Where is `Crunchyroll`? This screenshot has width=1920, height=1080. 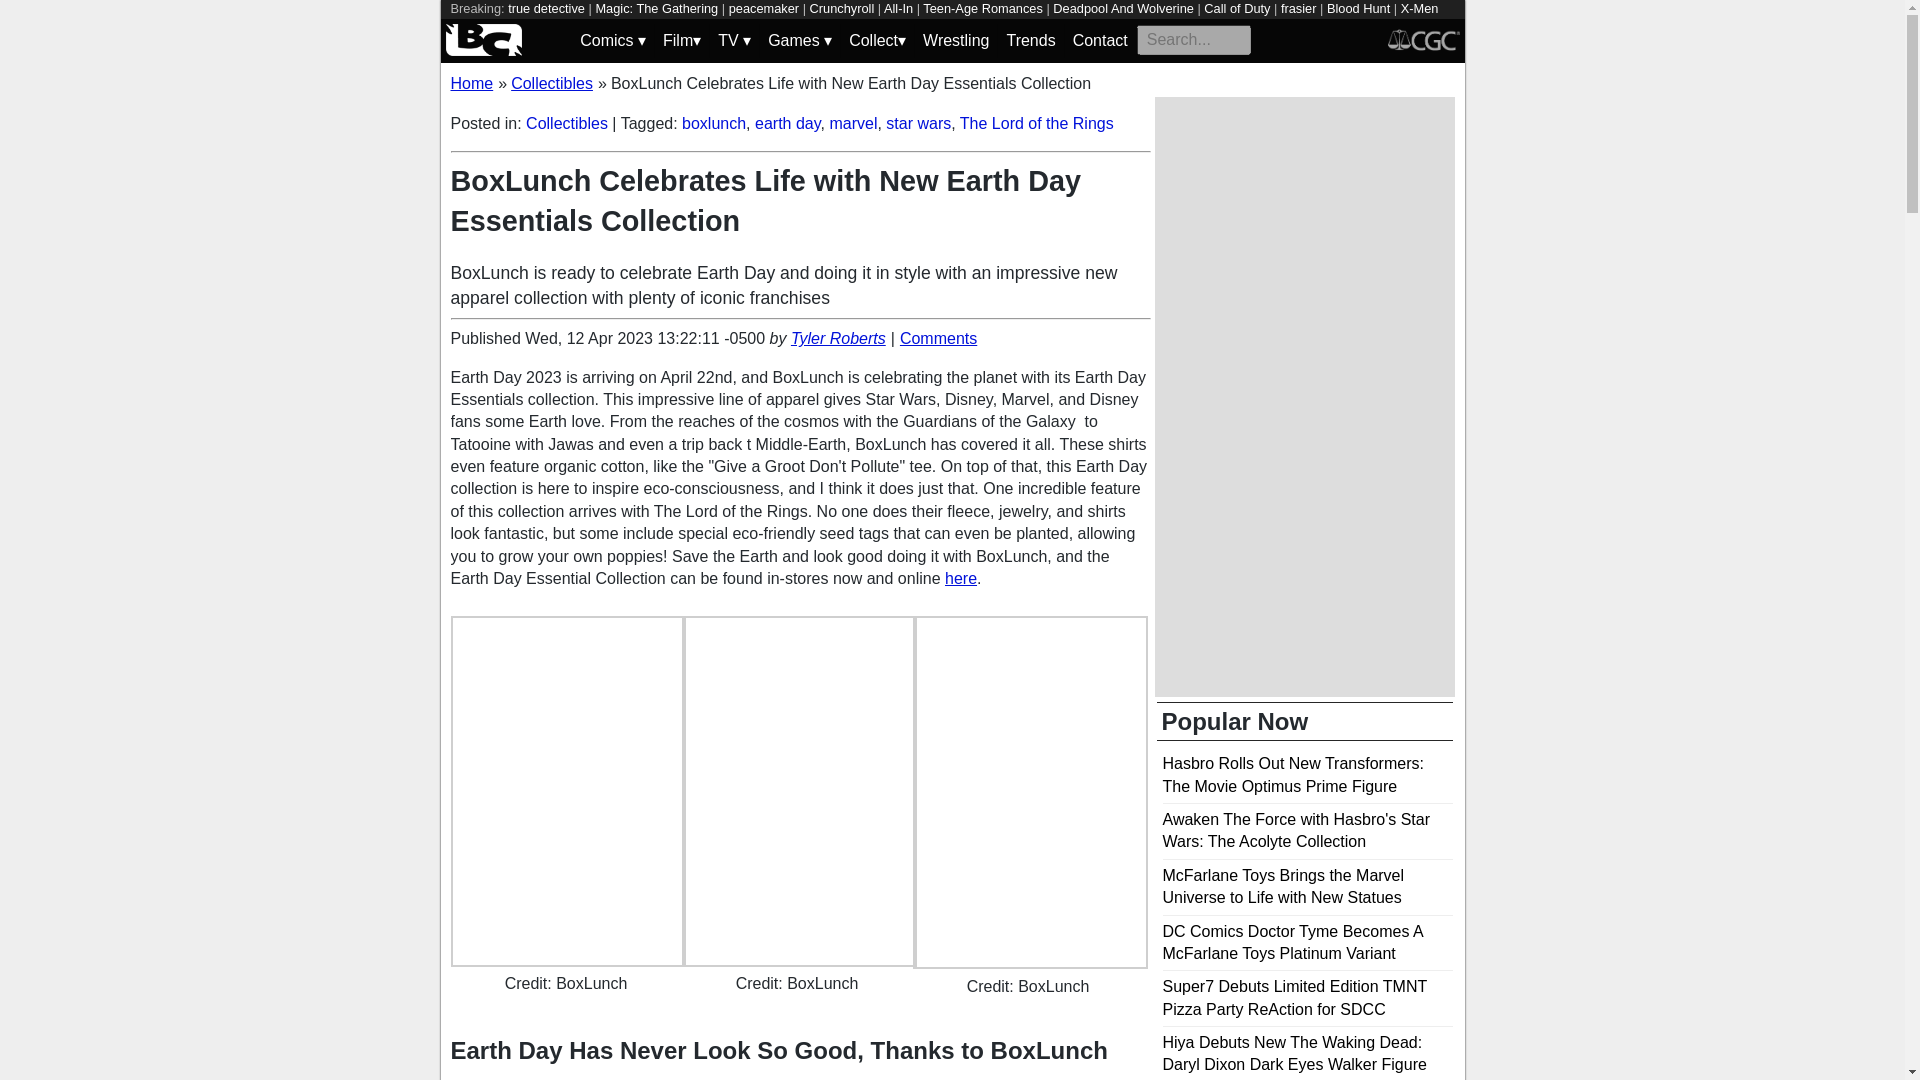 Crunchyroll is located at coordinates (842, 8).